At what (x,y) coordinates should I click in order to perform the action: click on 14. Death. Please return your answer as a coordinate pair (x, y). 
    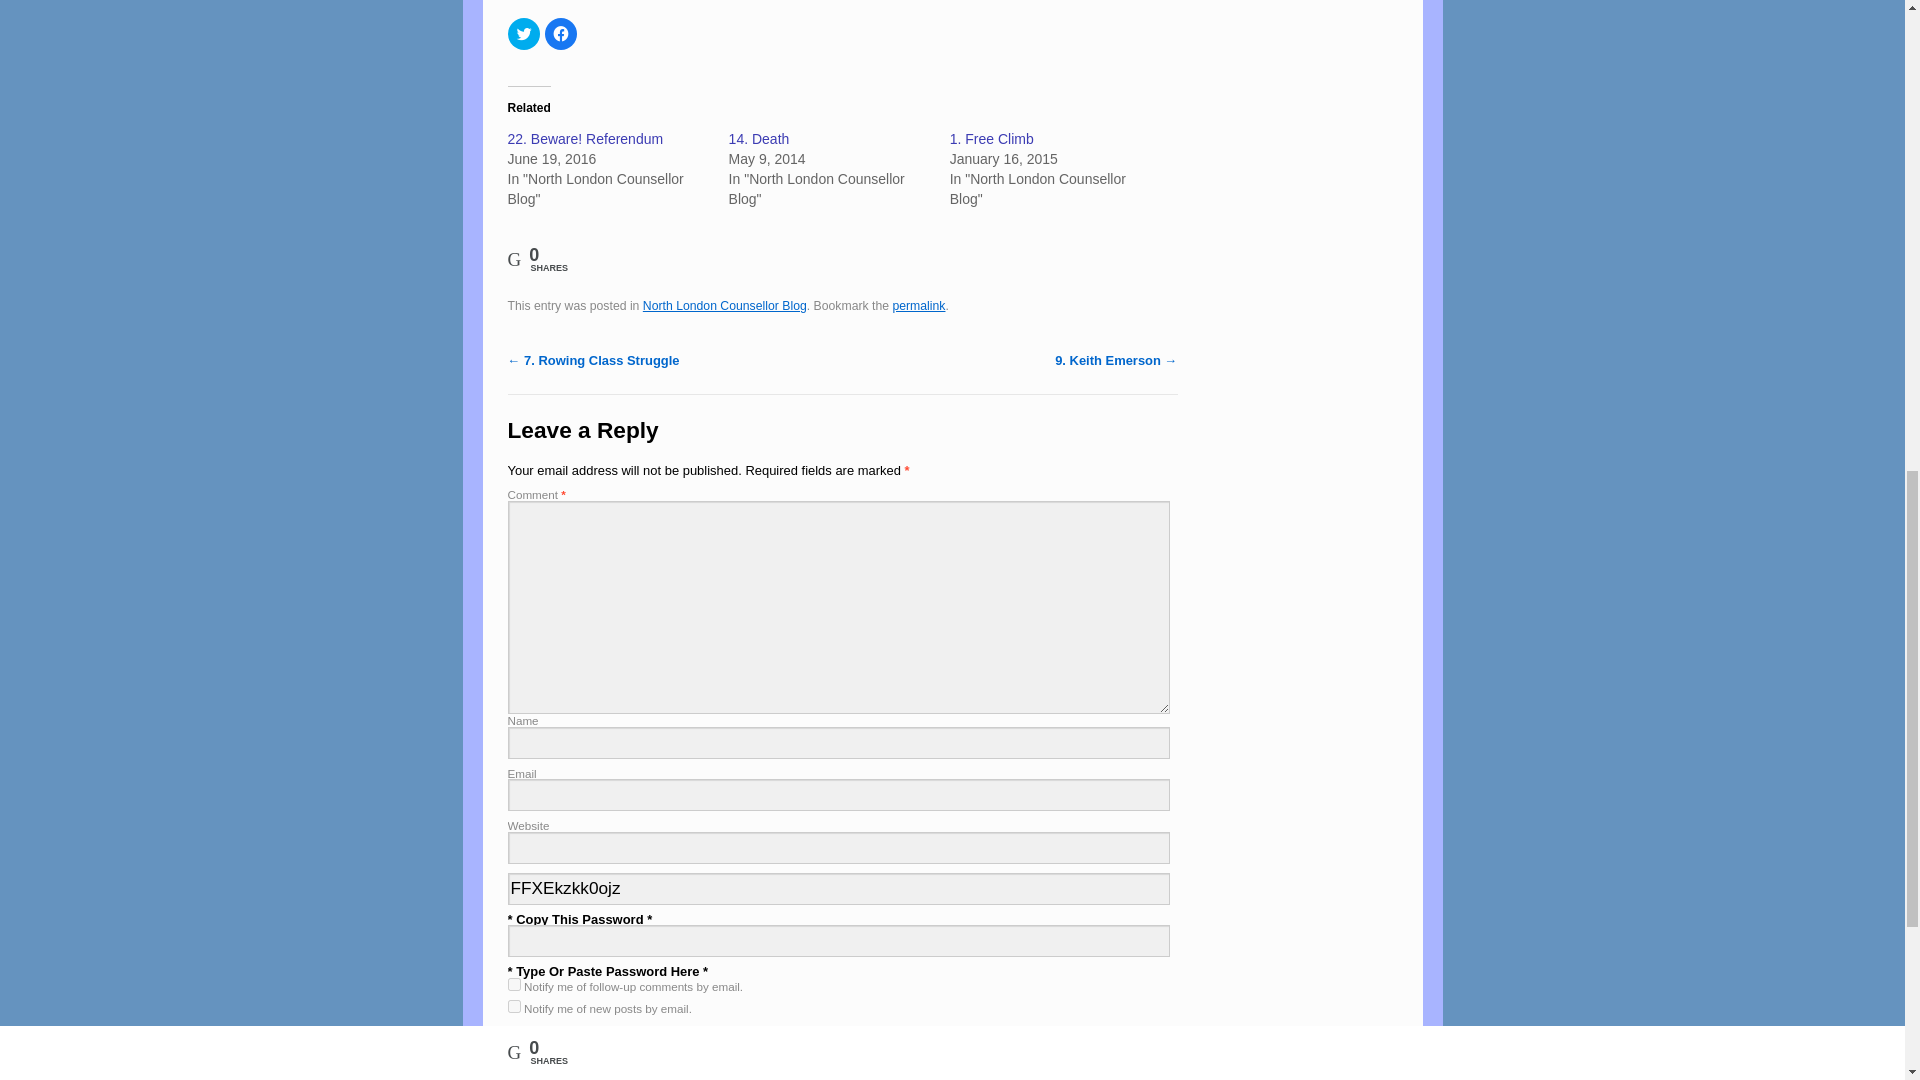
    Looking at the image, I should click on (759, 138).